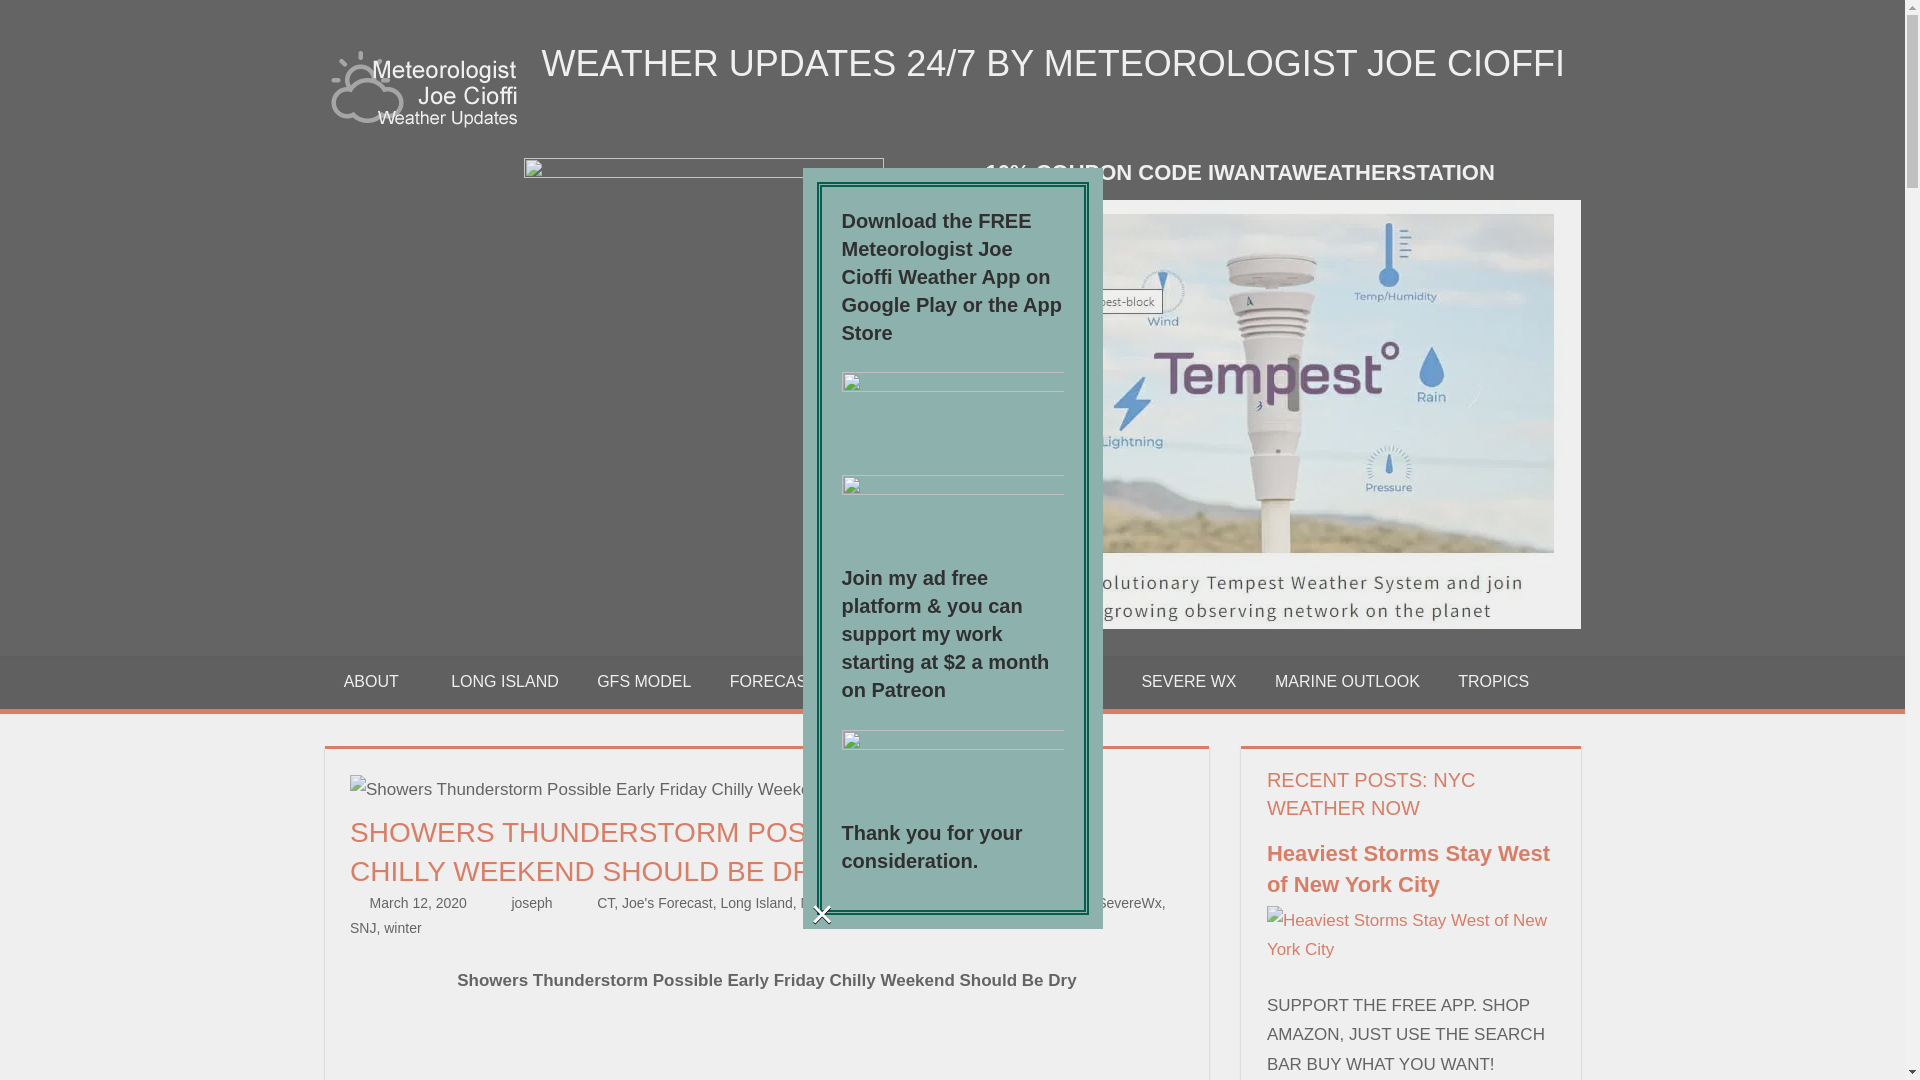 Image resolution: width=1920 pixels, height=1080 pixels. Describe the element at coordinates (808, 903) in the screenshot. I see `NJ` at that location.